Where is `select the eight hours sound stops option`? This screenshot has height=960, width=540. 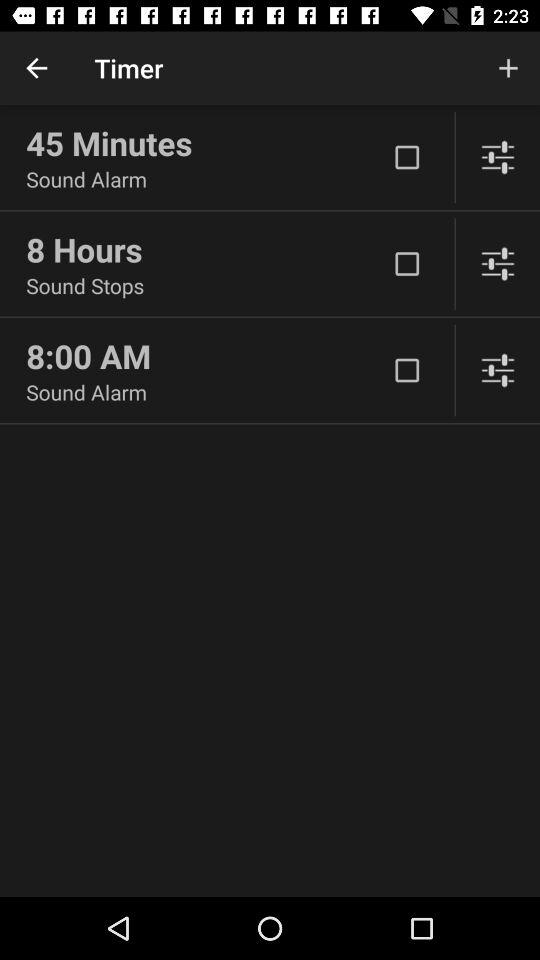
select the eight hours sound stops option is located at coordinates (407, 264).